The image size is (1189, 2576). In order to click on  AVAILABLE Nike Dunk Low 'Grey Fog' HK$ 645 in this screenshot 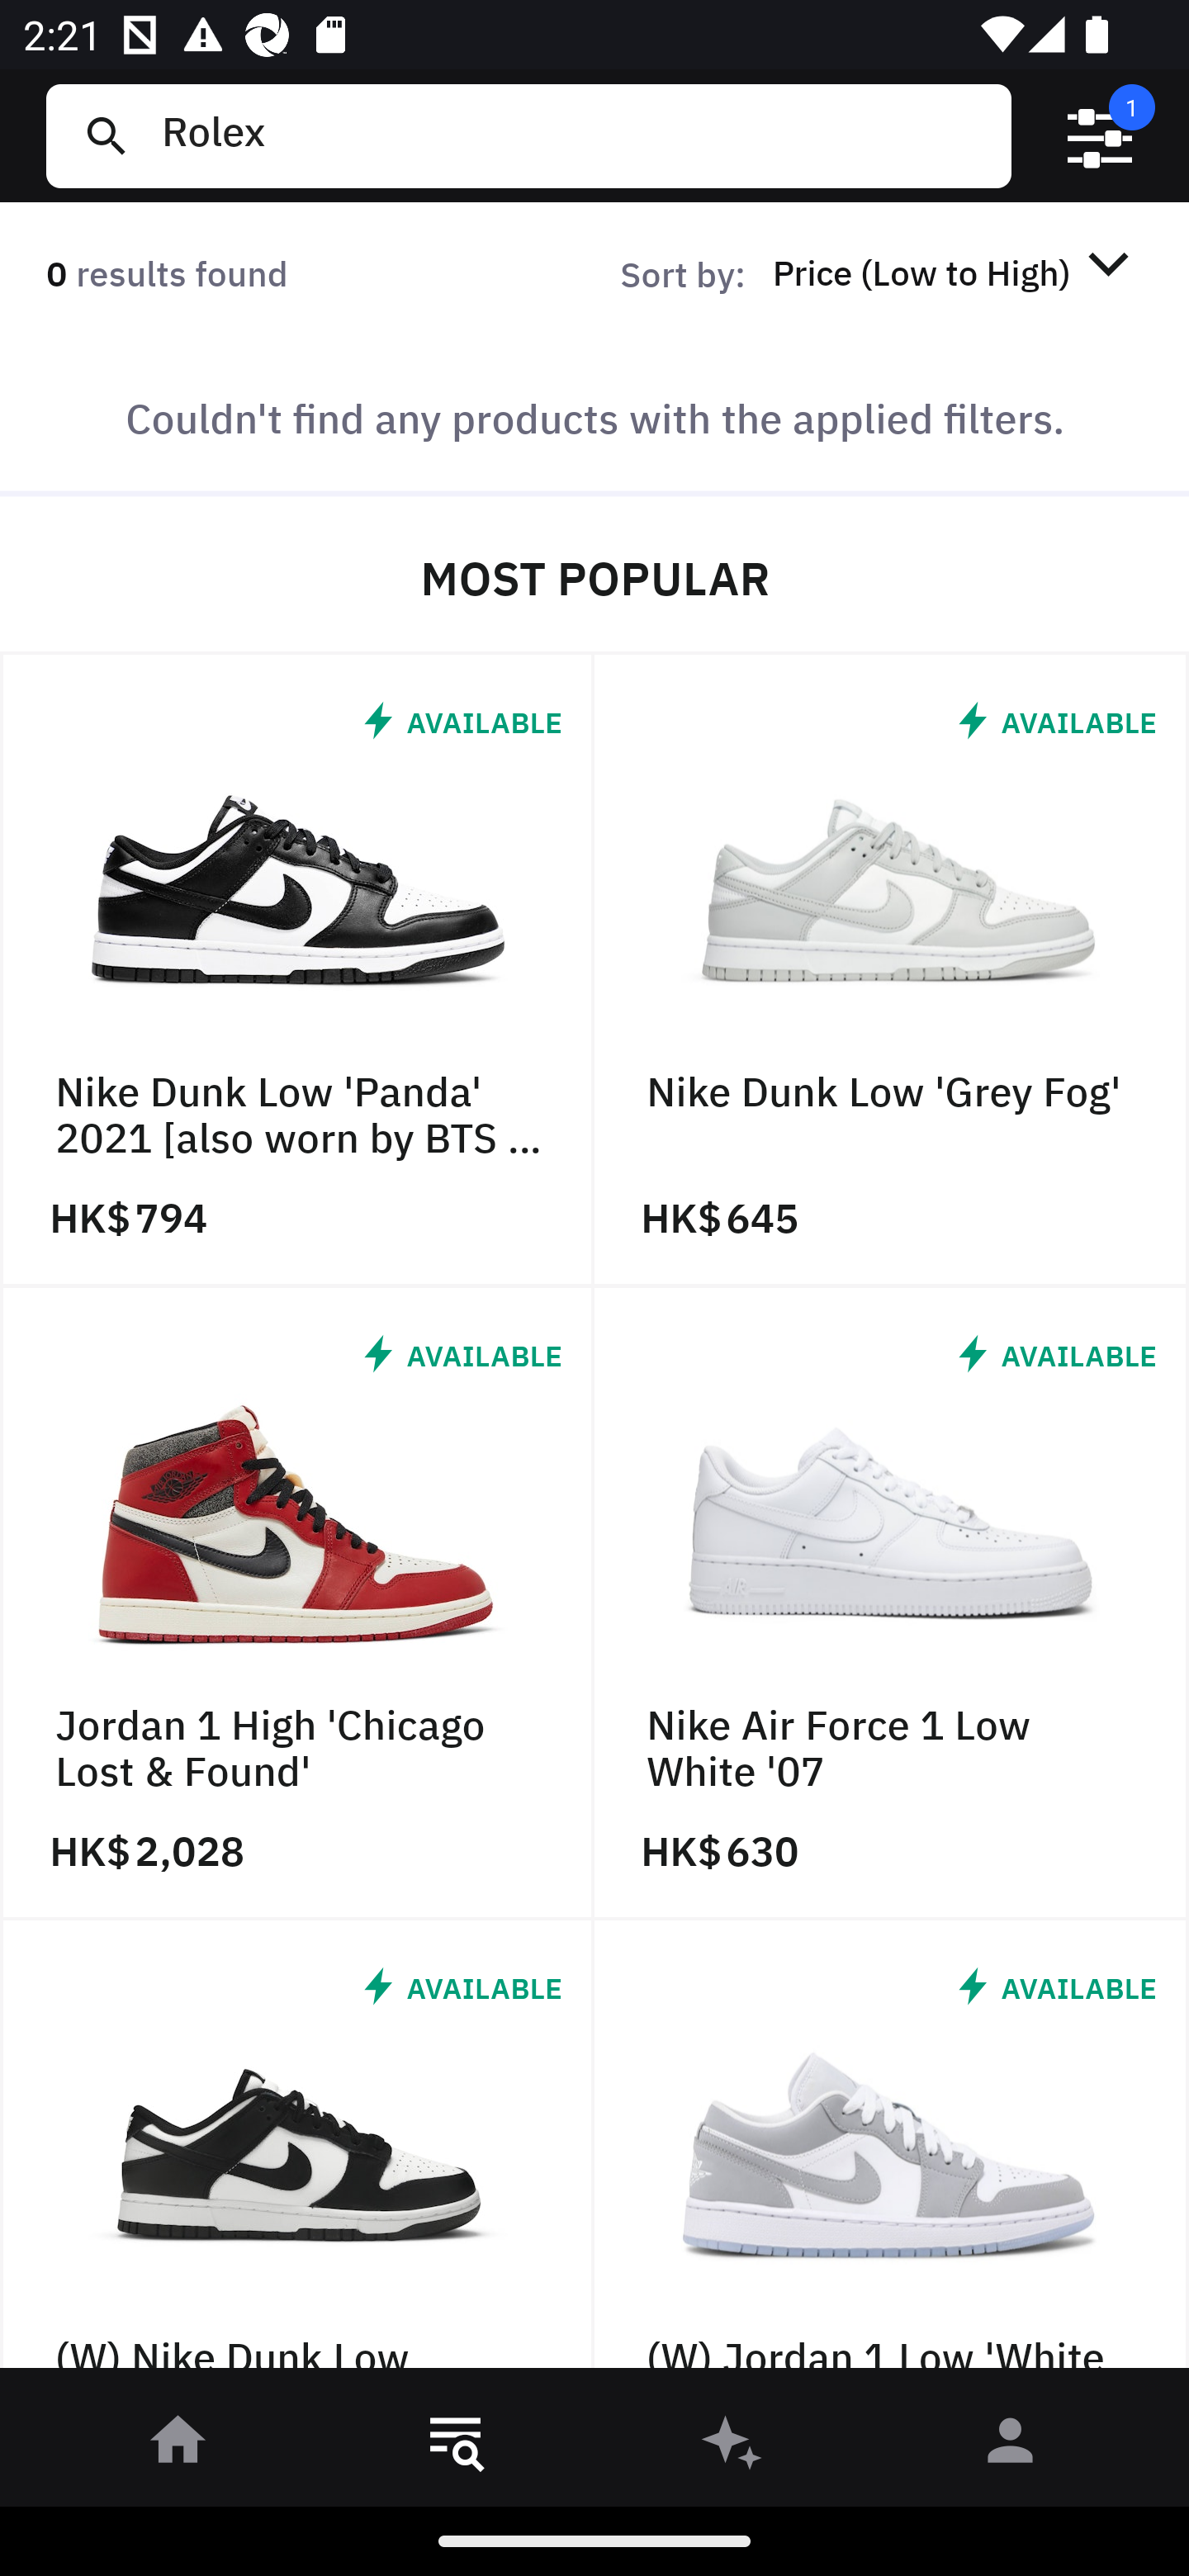, I will do `click(892, 971)`.